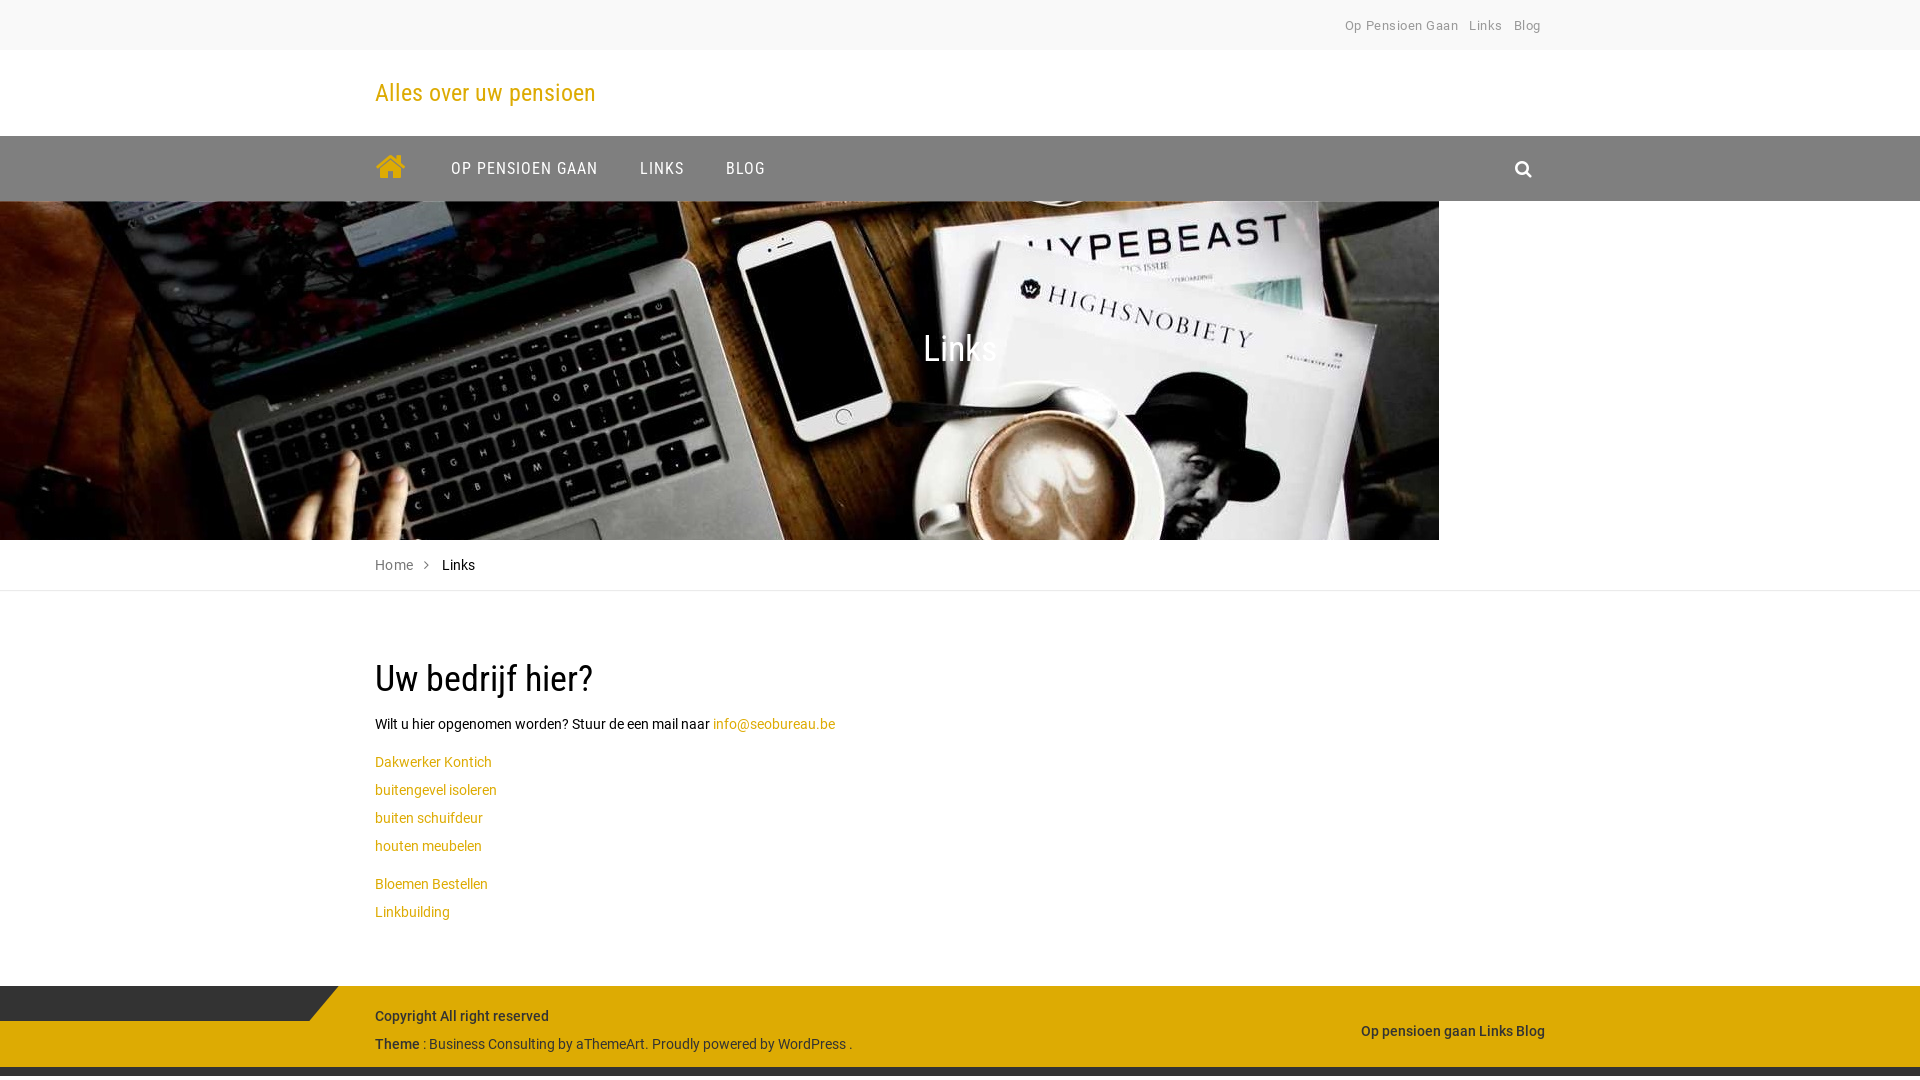  I want to click on Alles over uw pensioen, so click(486, 93).